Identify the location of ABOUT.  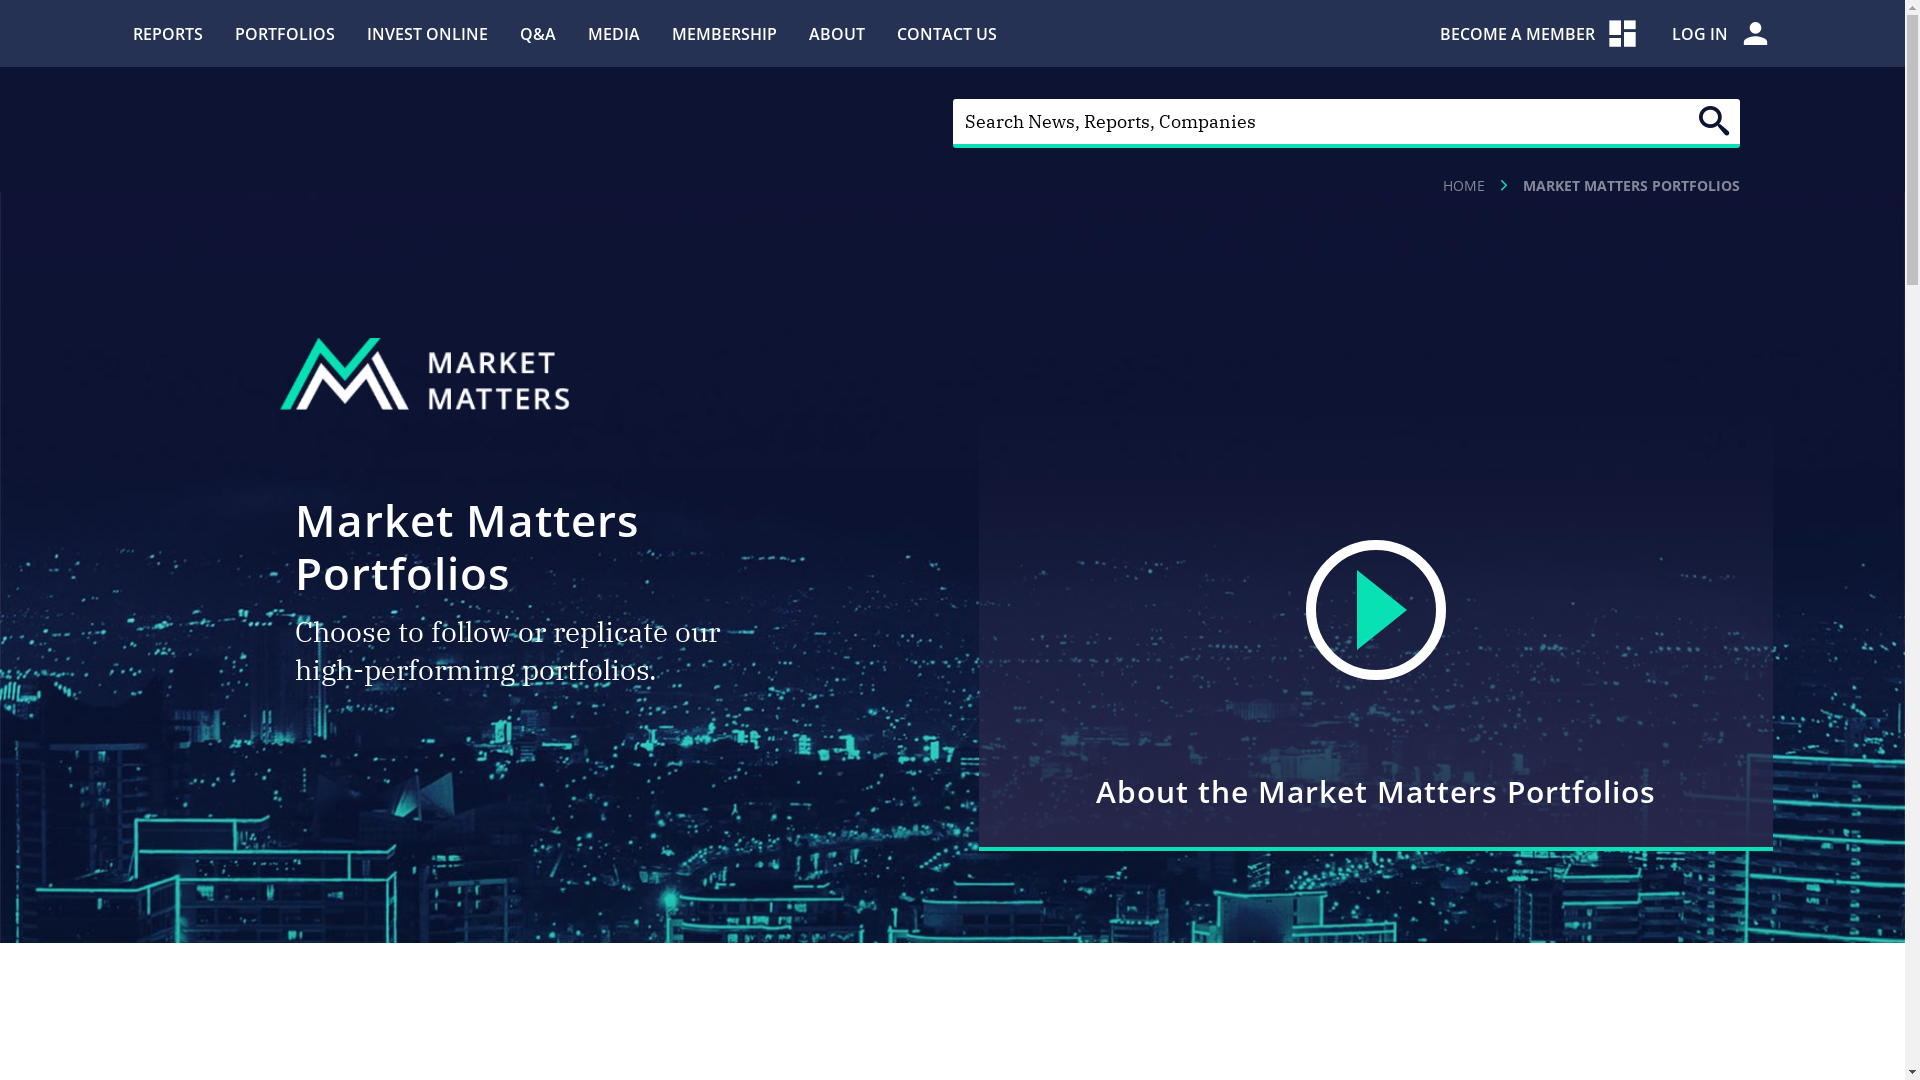
(836, 33).